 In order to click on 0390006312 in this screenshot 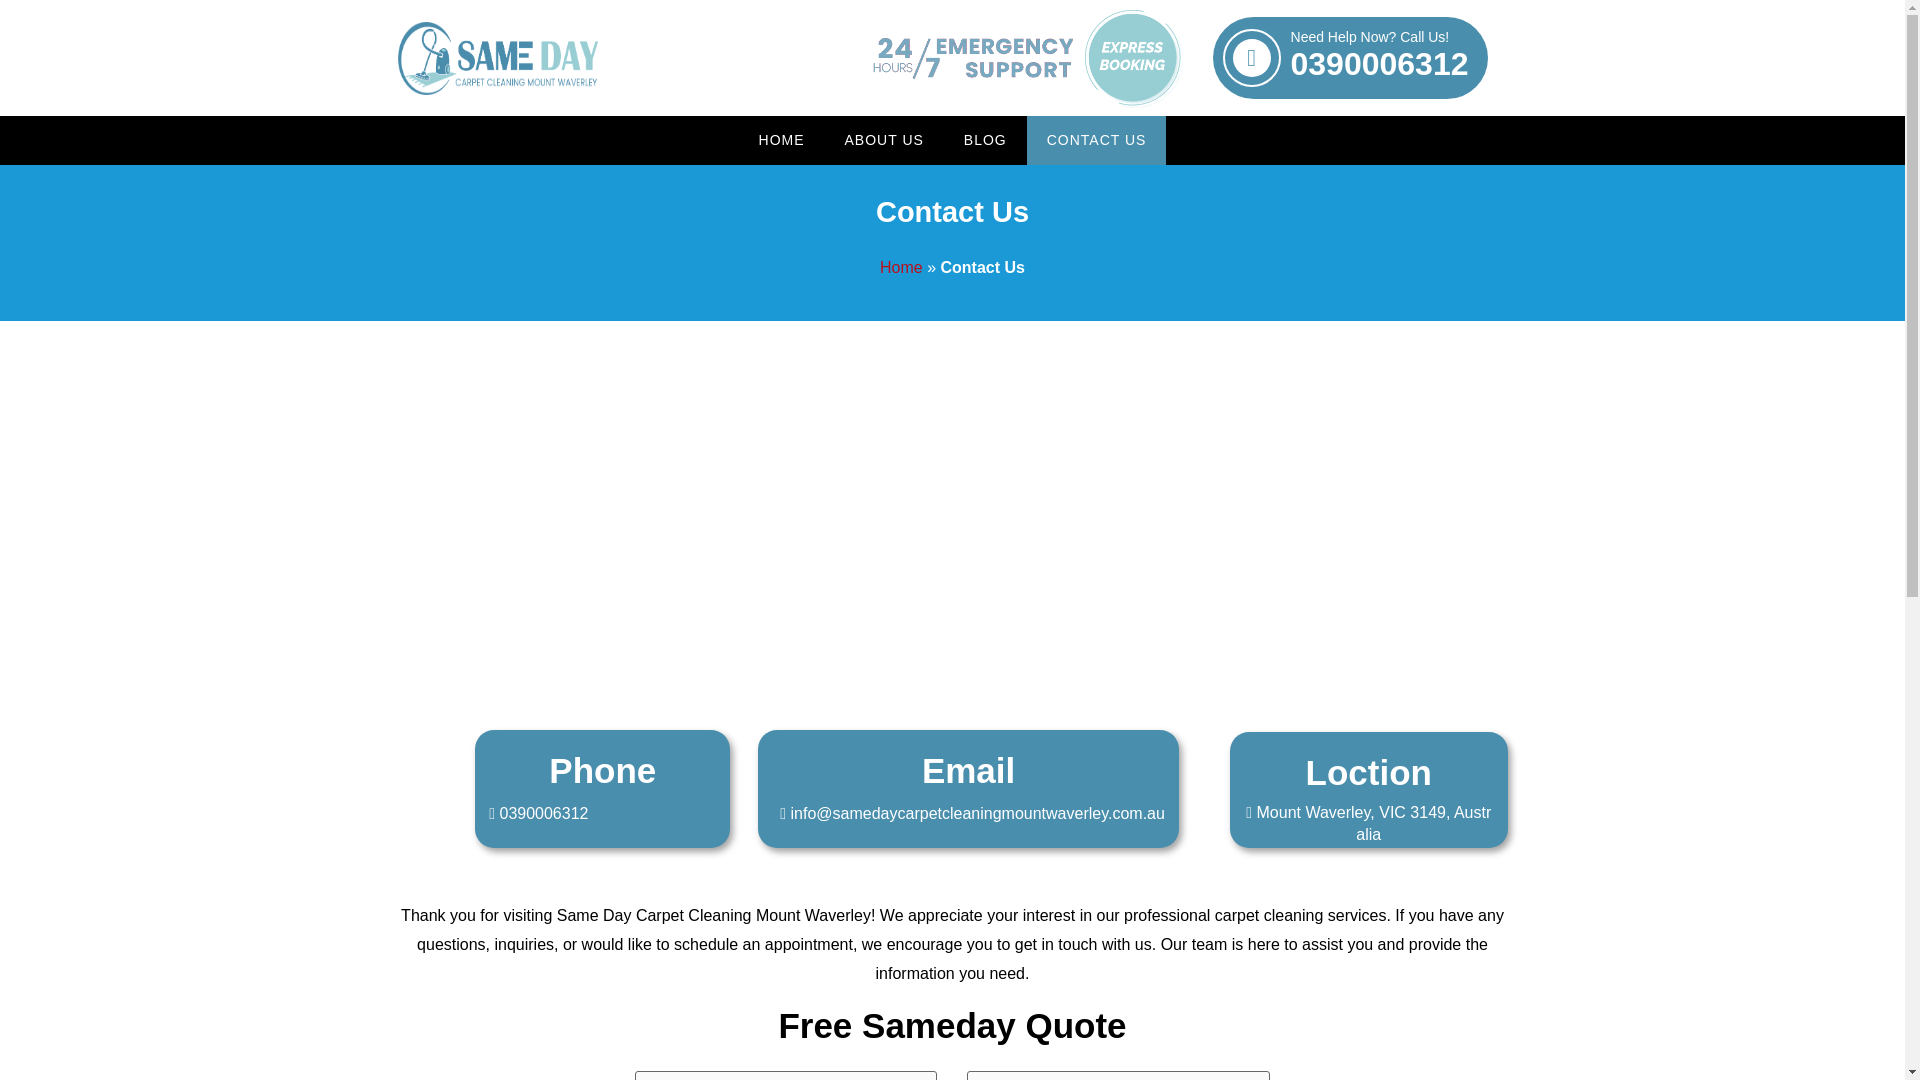, I will do `click(986, 140)`.